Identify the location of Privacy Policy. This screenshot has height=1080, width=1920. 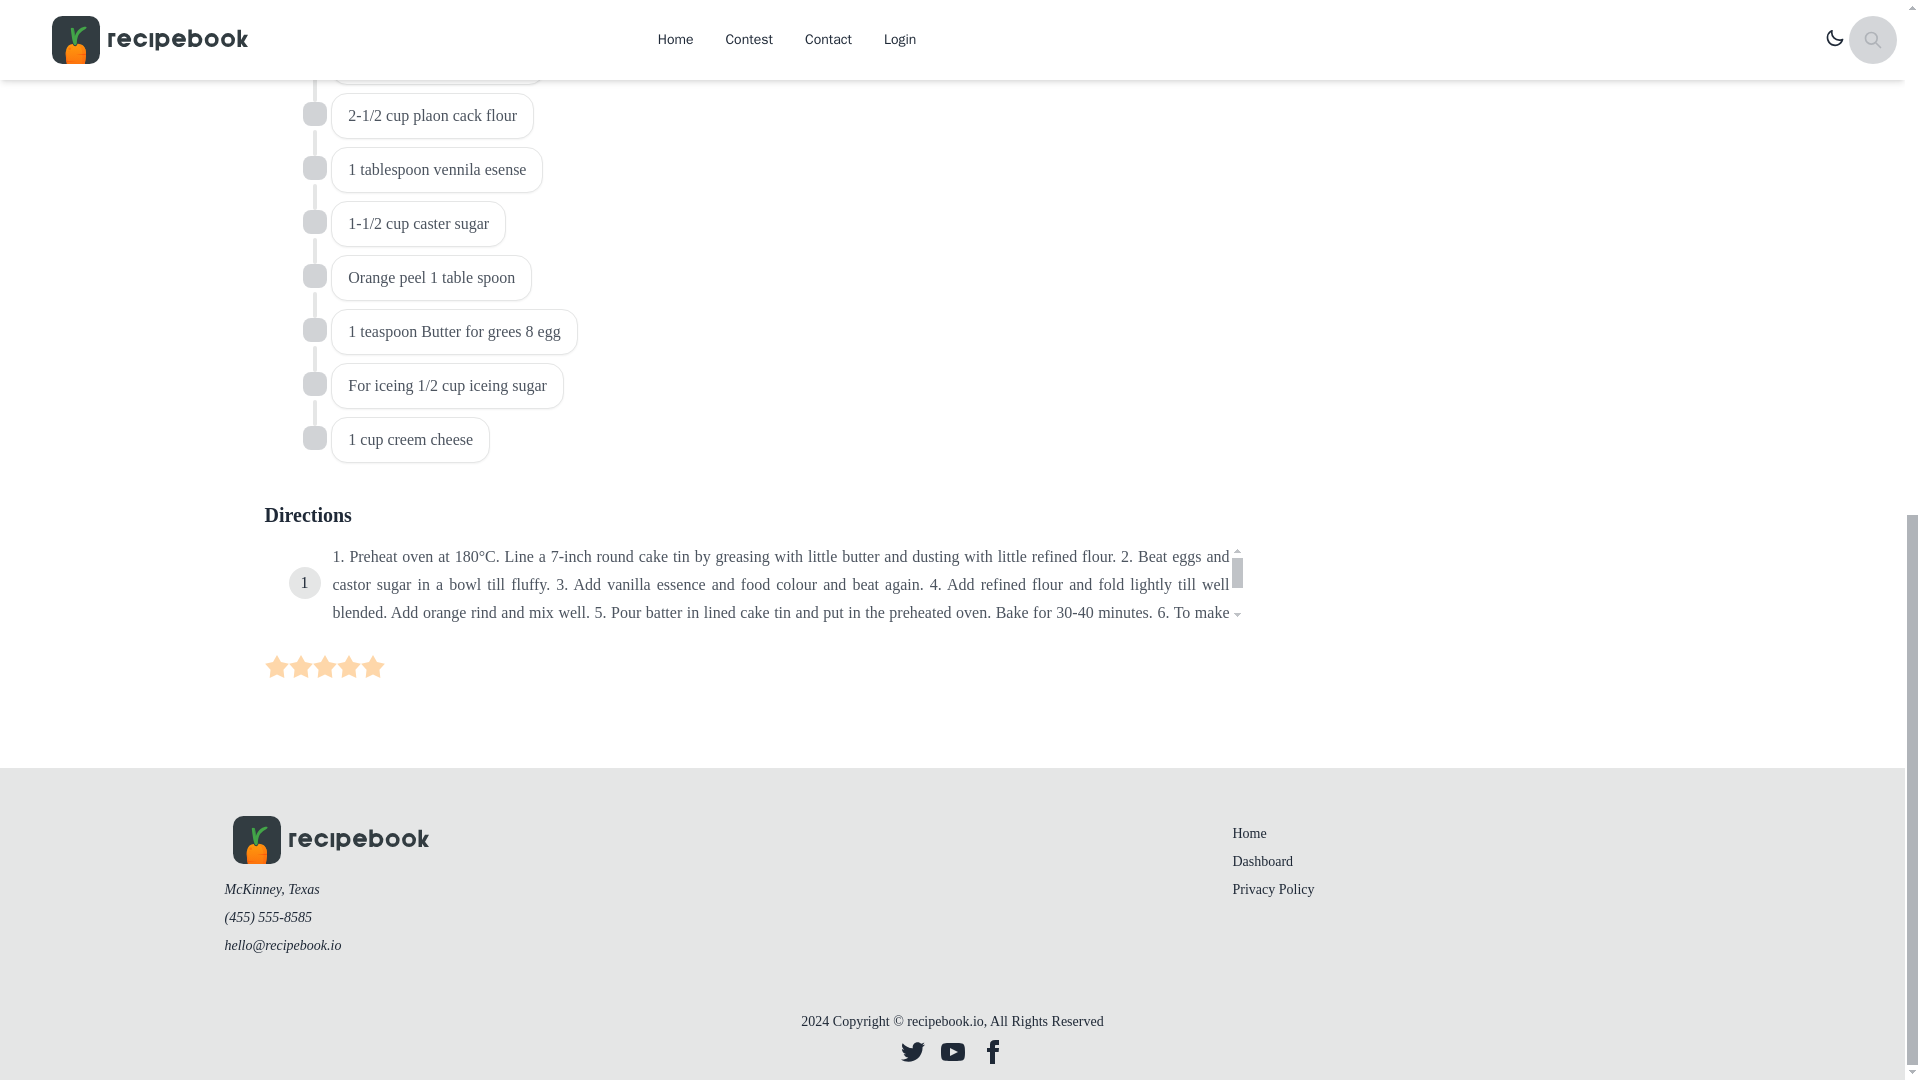
(1272, 890).